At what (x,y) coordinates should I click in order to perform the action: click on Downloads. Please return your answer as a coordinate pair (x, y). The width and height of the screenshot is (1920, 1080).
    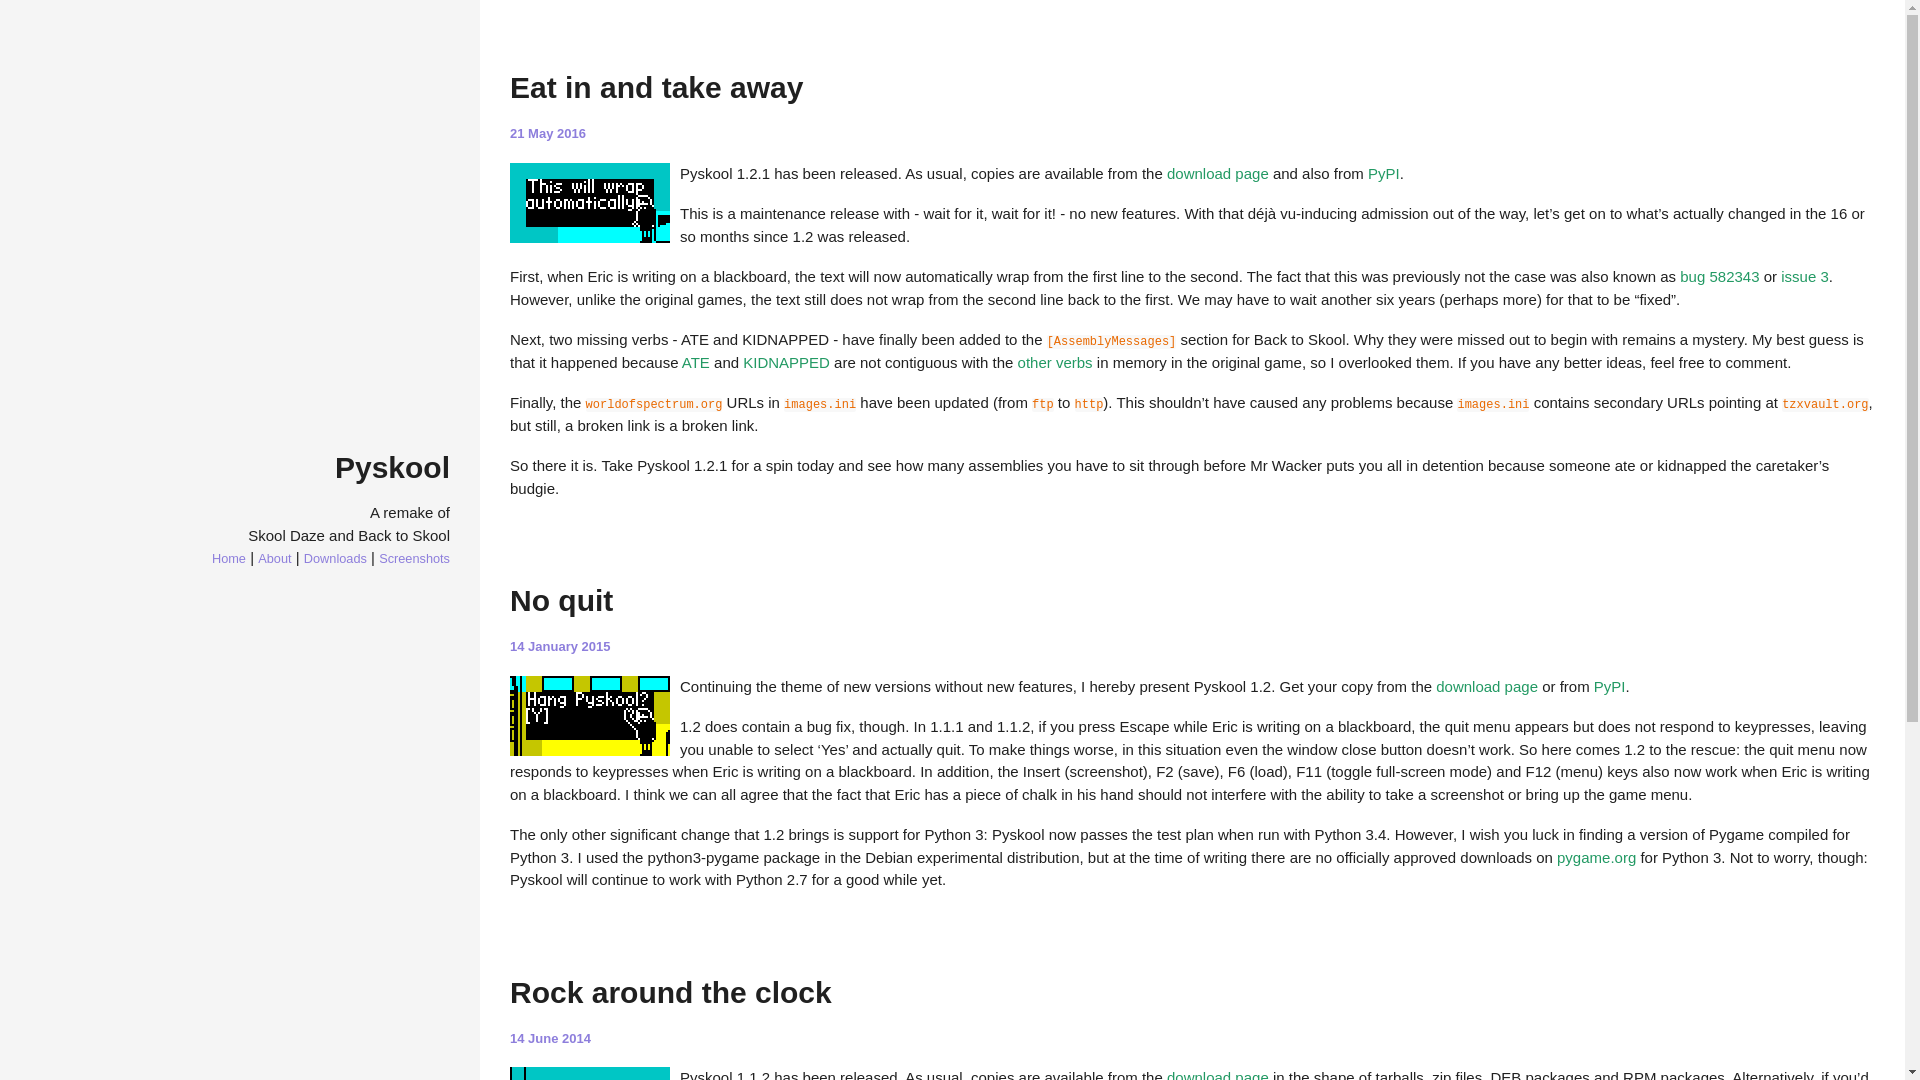
    Looking at the image, I should click on (334, 558).